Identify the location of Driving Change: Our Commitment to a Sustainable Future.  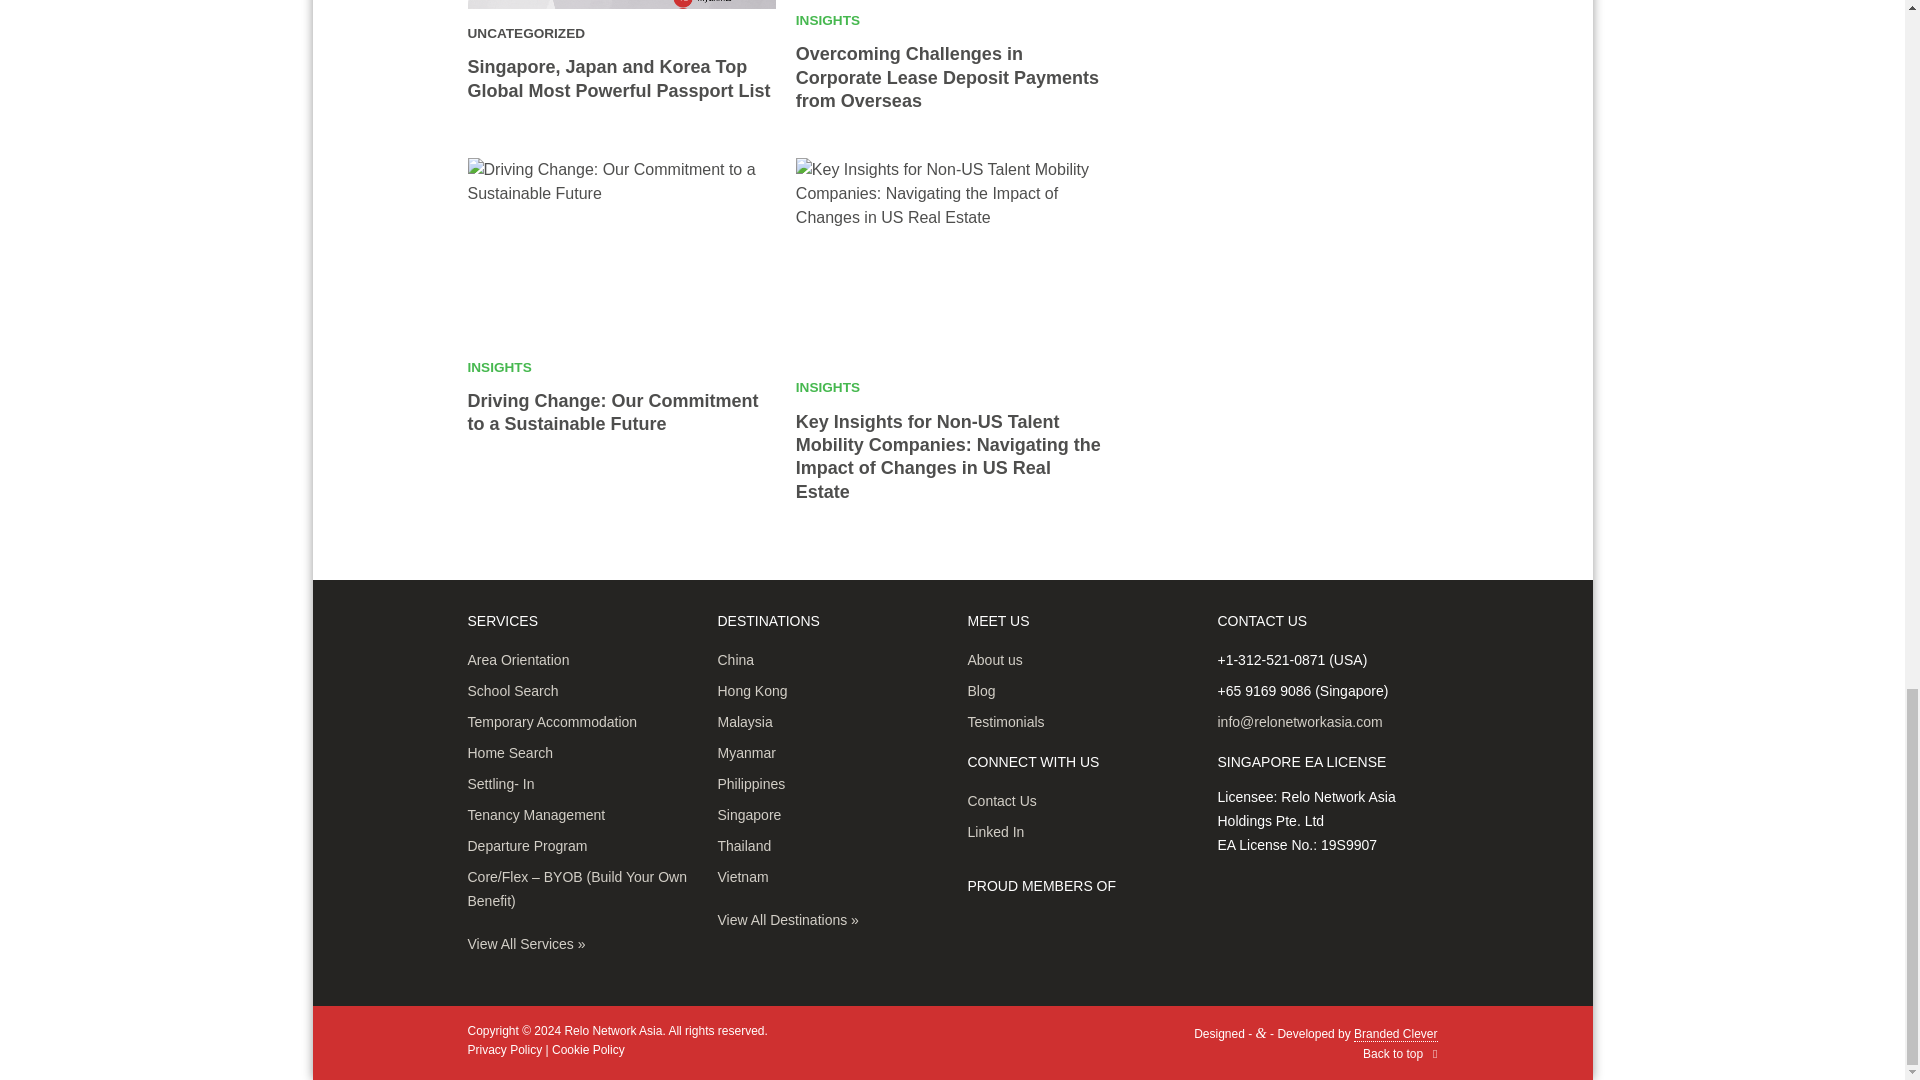
(622, 250).